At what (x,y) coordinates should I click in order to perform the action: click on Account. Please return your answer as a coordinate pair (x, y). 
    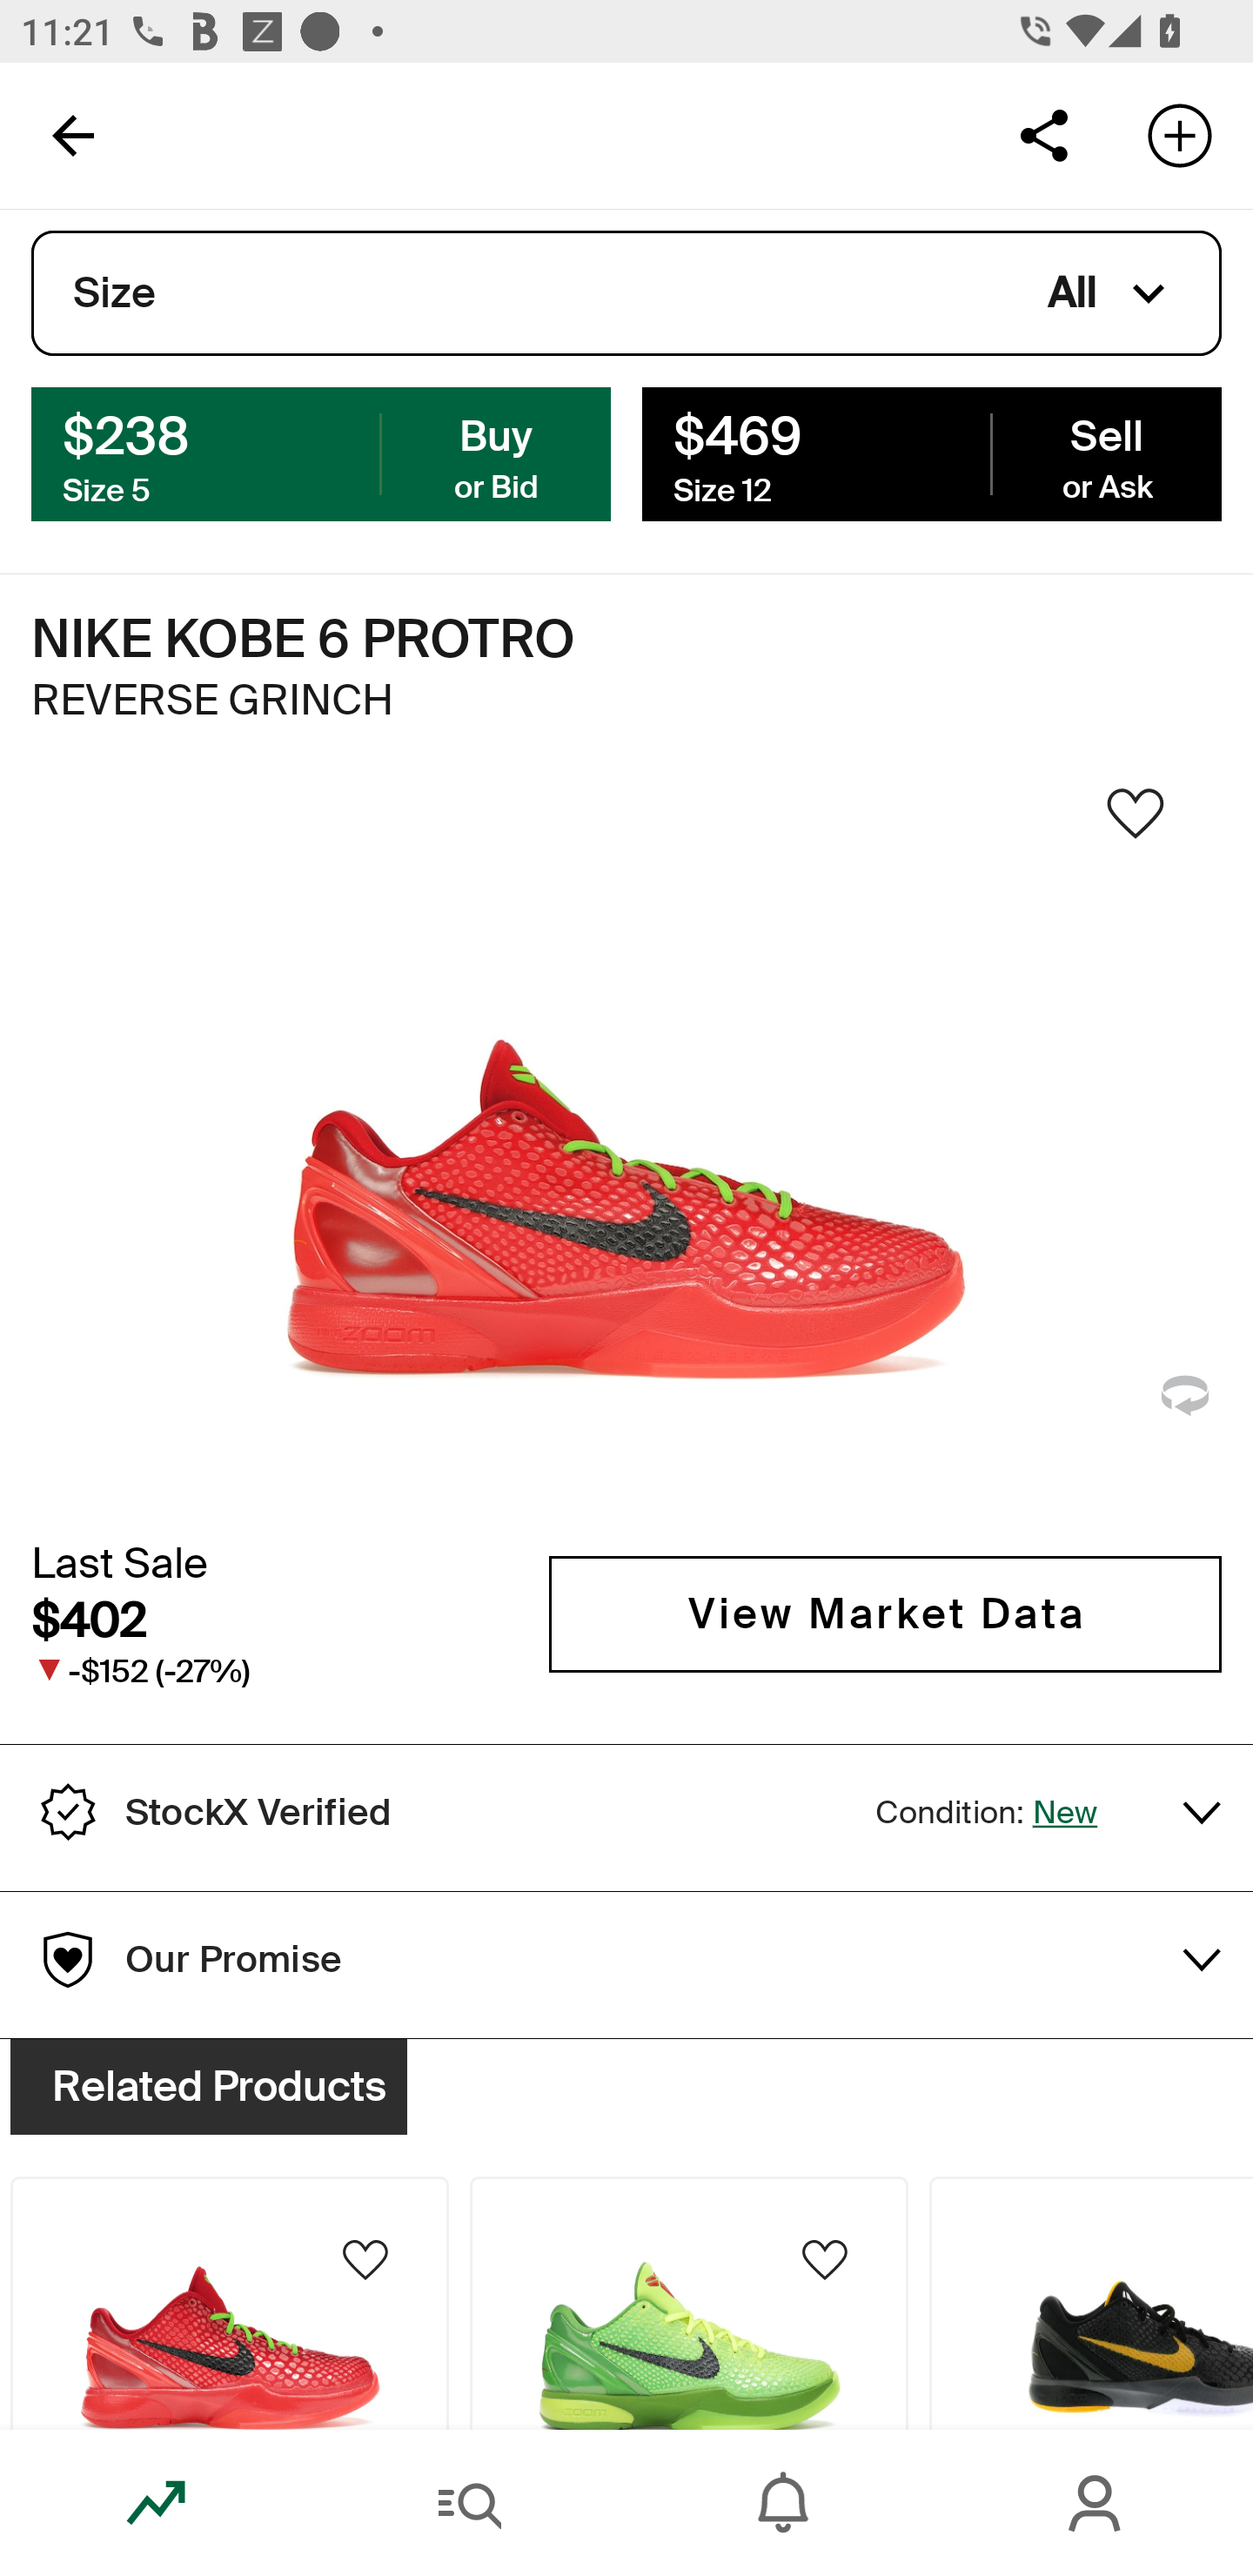
    Looking at the image, I should click on (1096, 2503).